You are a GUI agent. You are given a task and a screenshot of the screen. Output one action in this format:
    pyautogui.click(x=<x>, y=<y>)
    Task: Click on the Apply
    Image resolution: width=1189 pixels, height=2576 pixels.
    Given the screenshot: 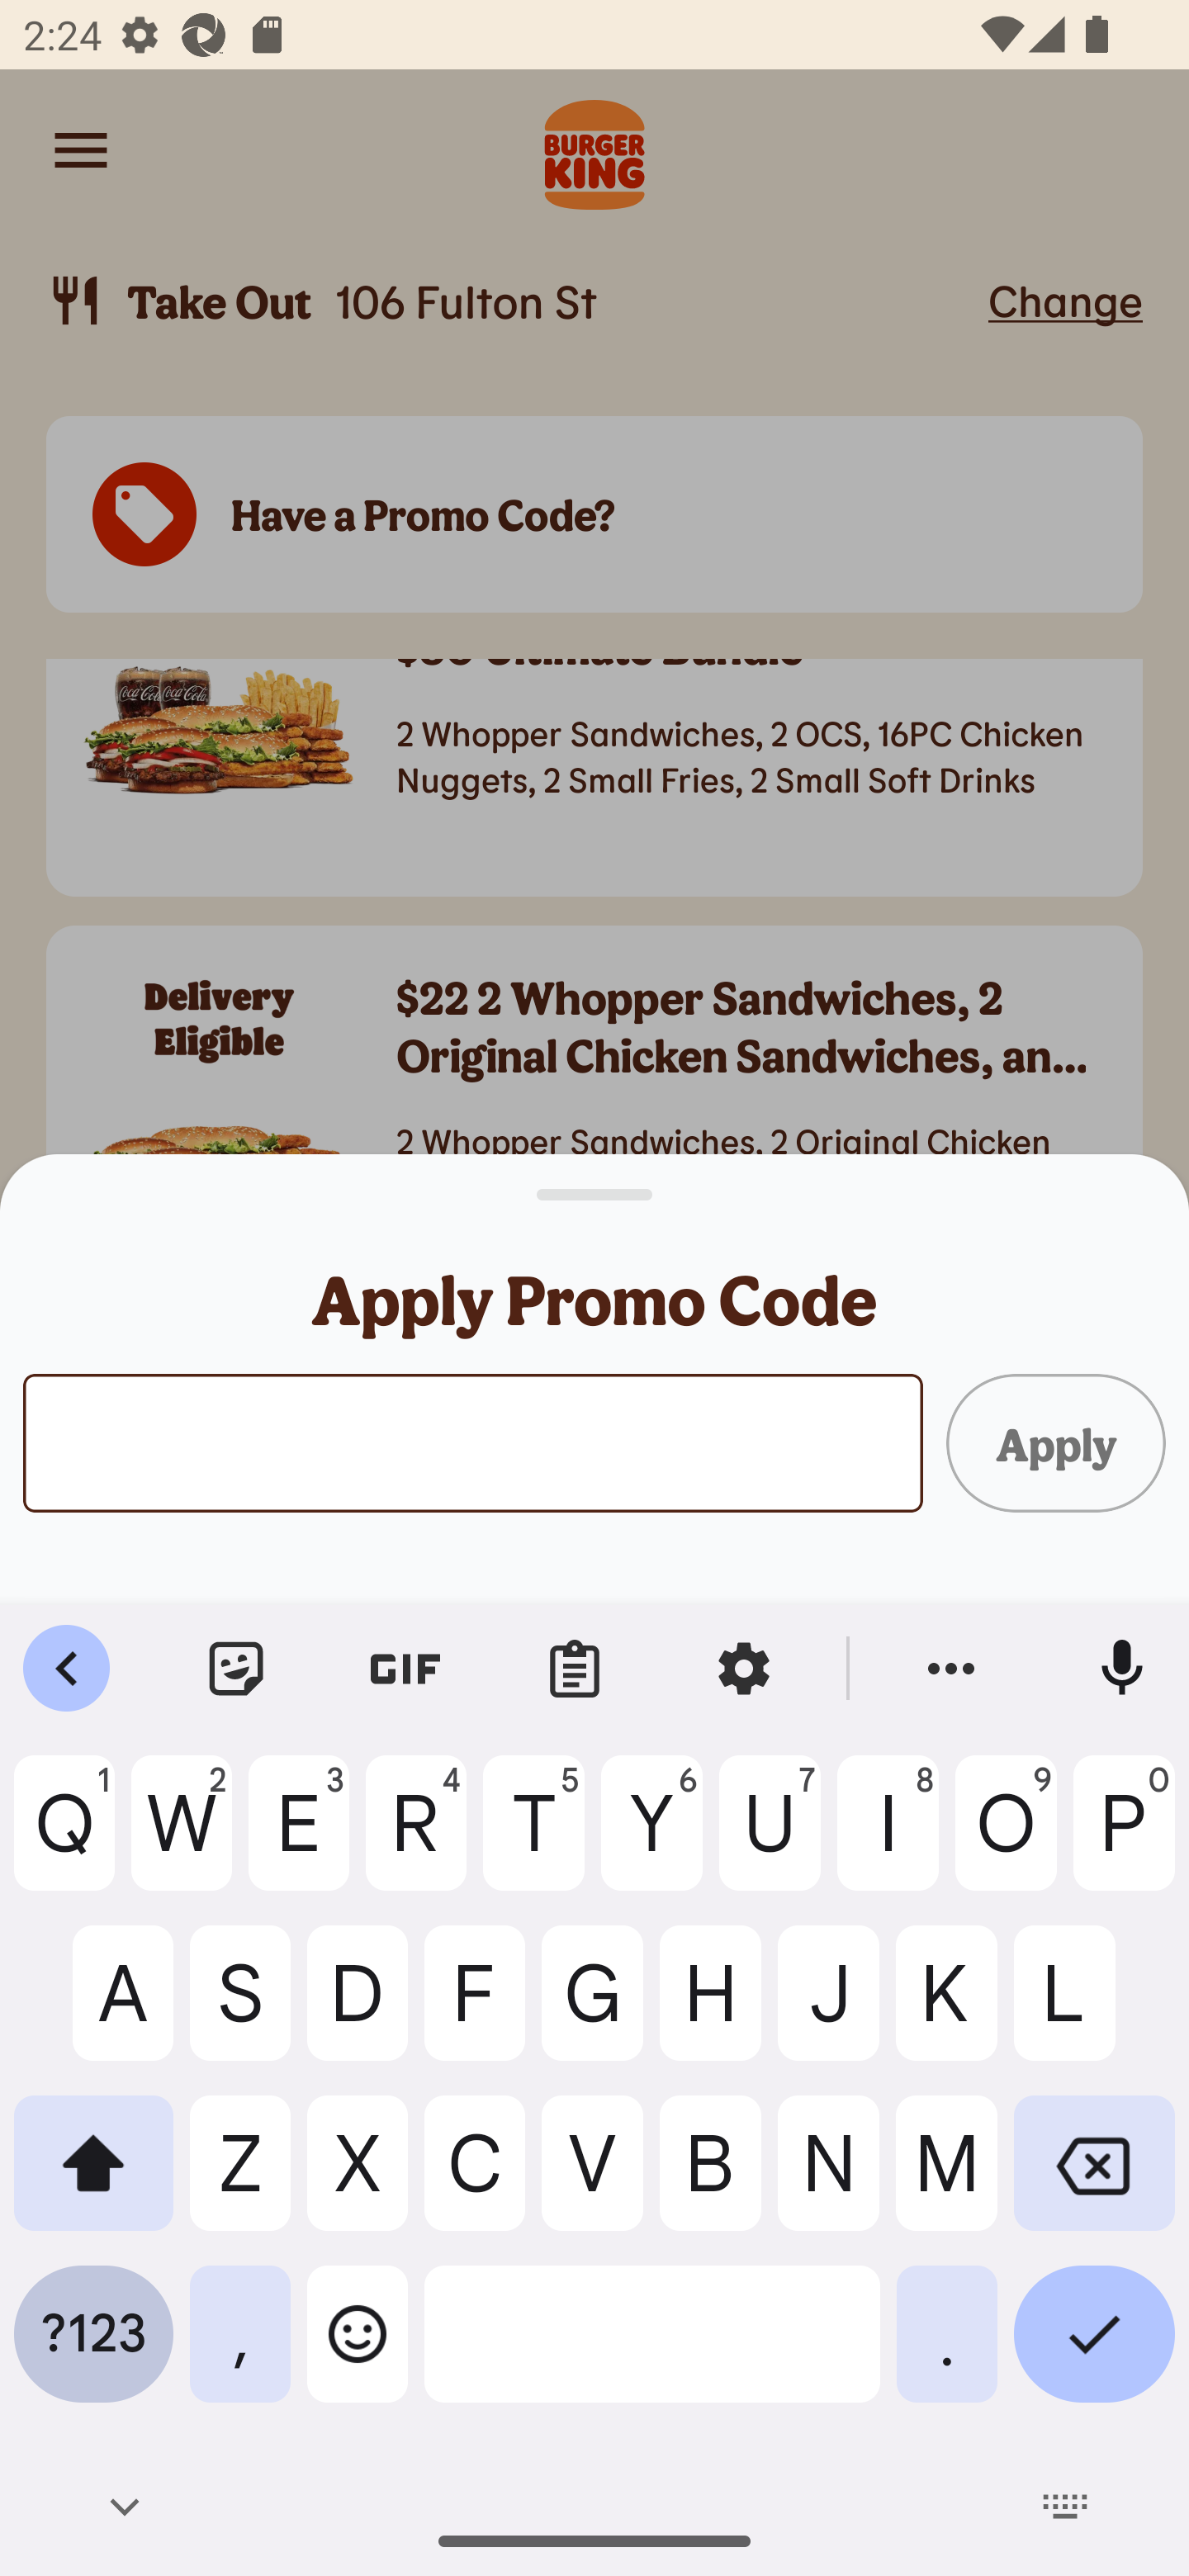 What is the action you would take?
    pyautogui.click(x=1056, y=1442)
    